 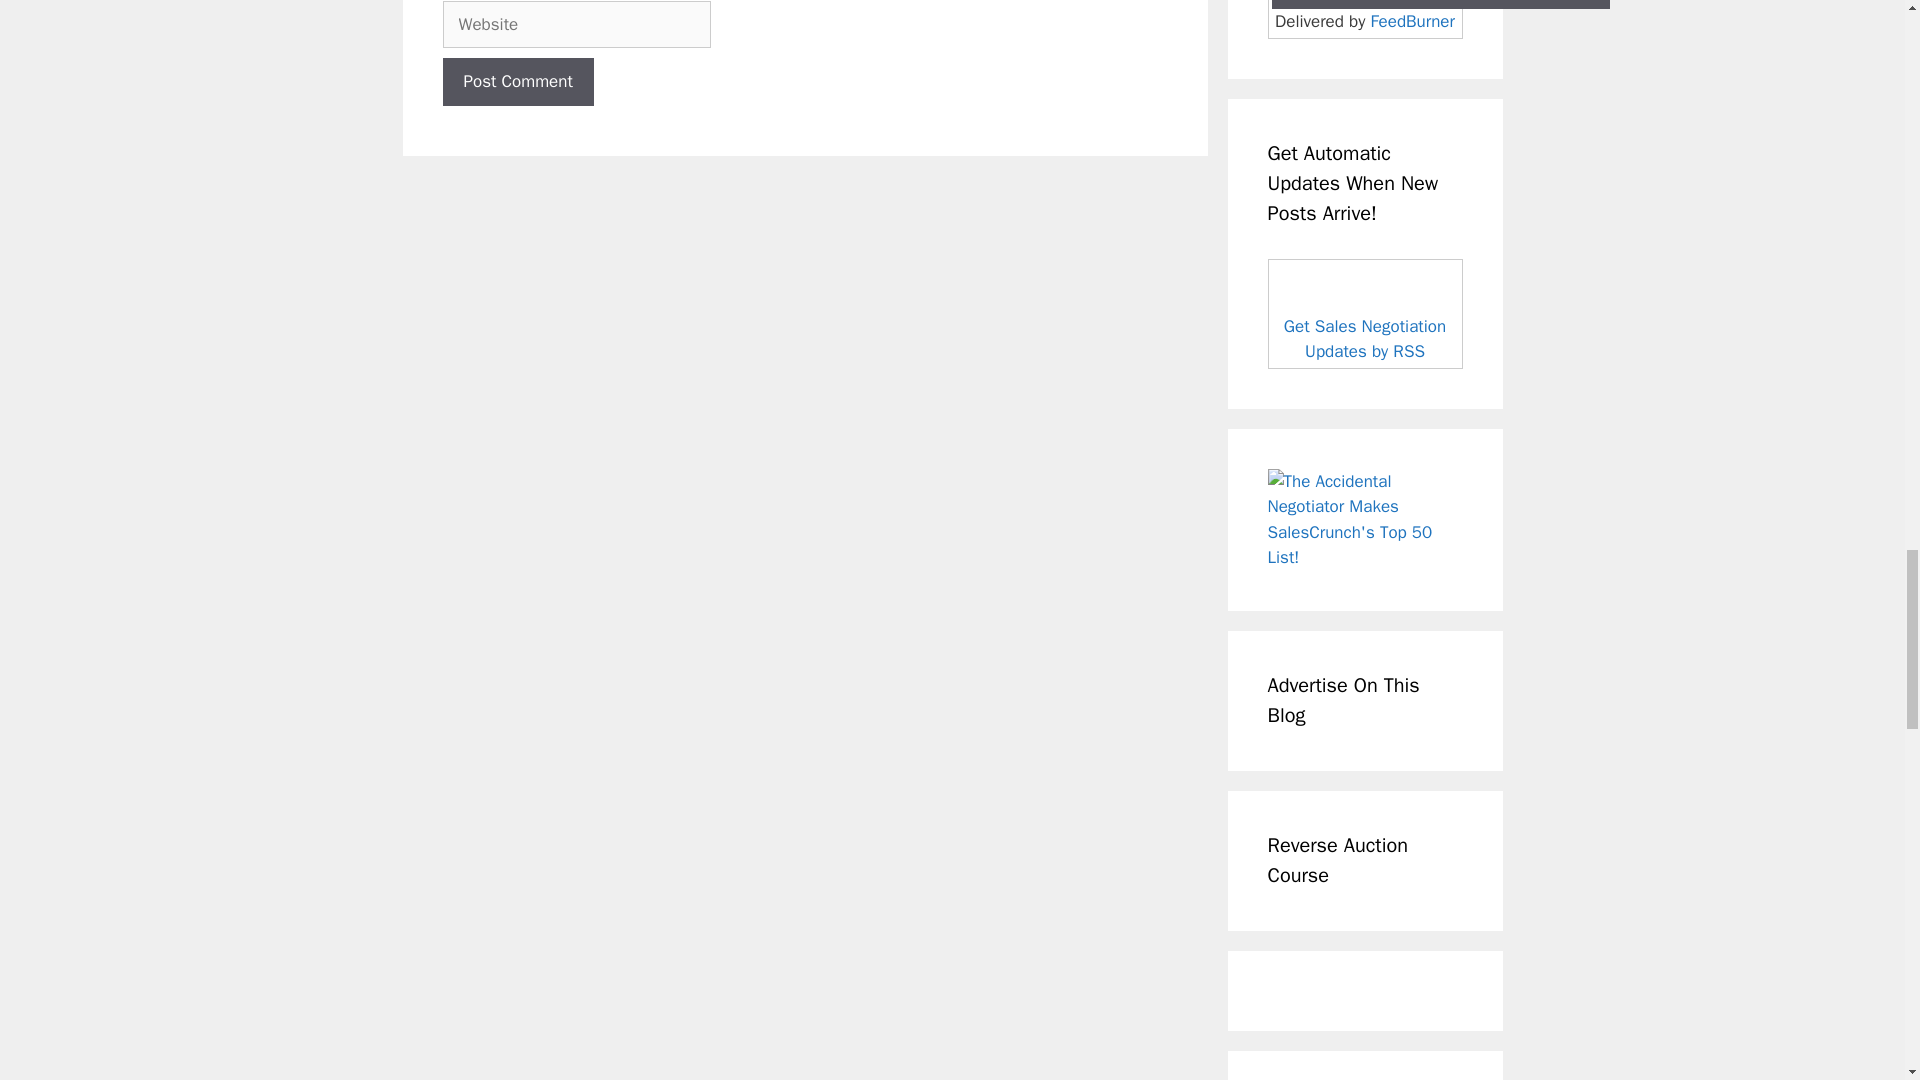 I want to click on Post Comment, so click(x=517, y=82).